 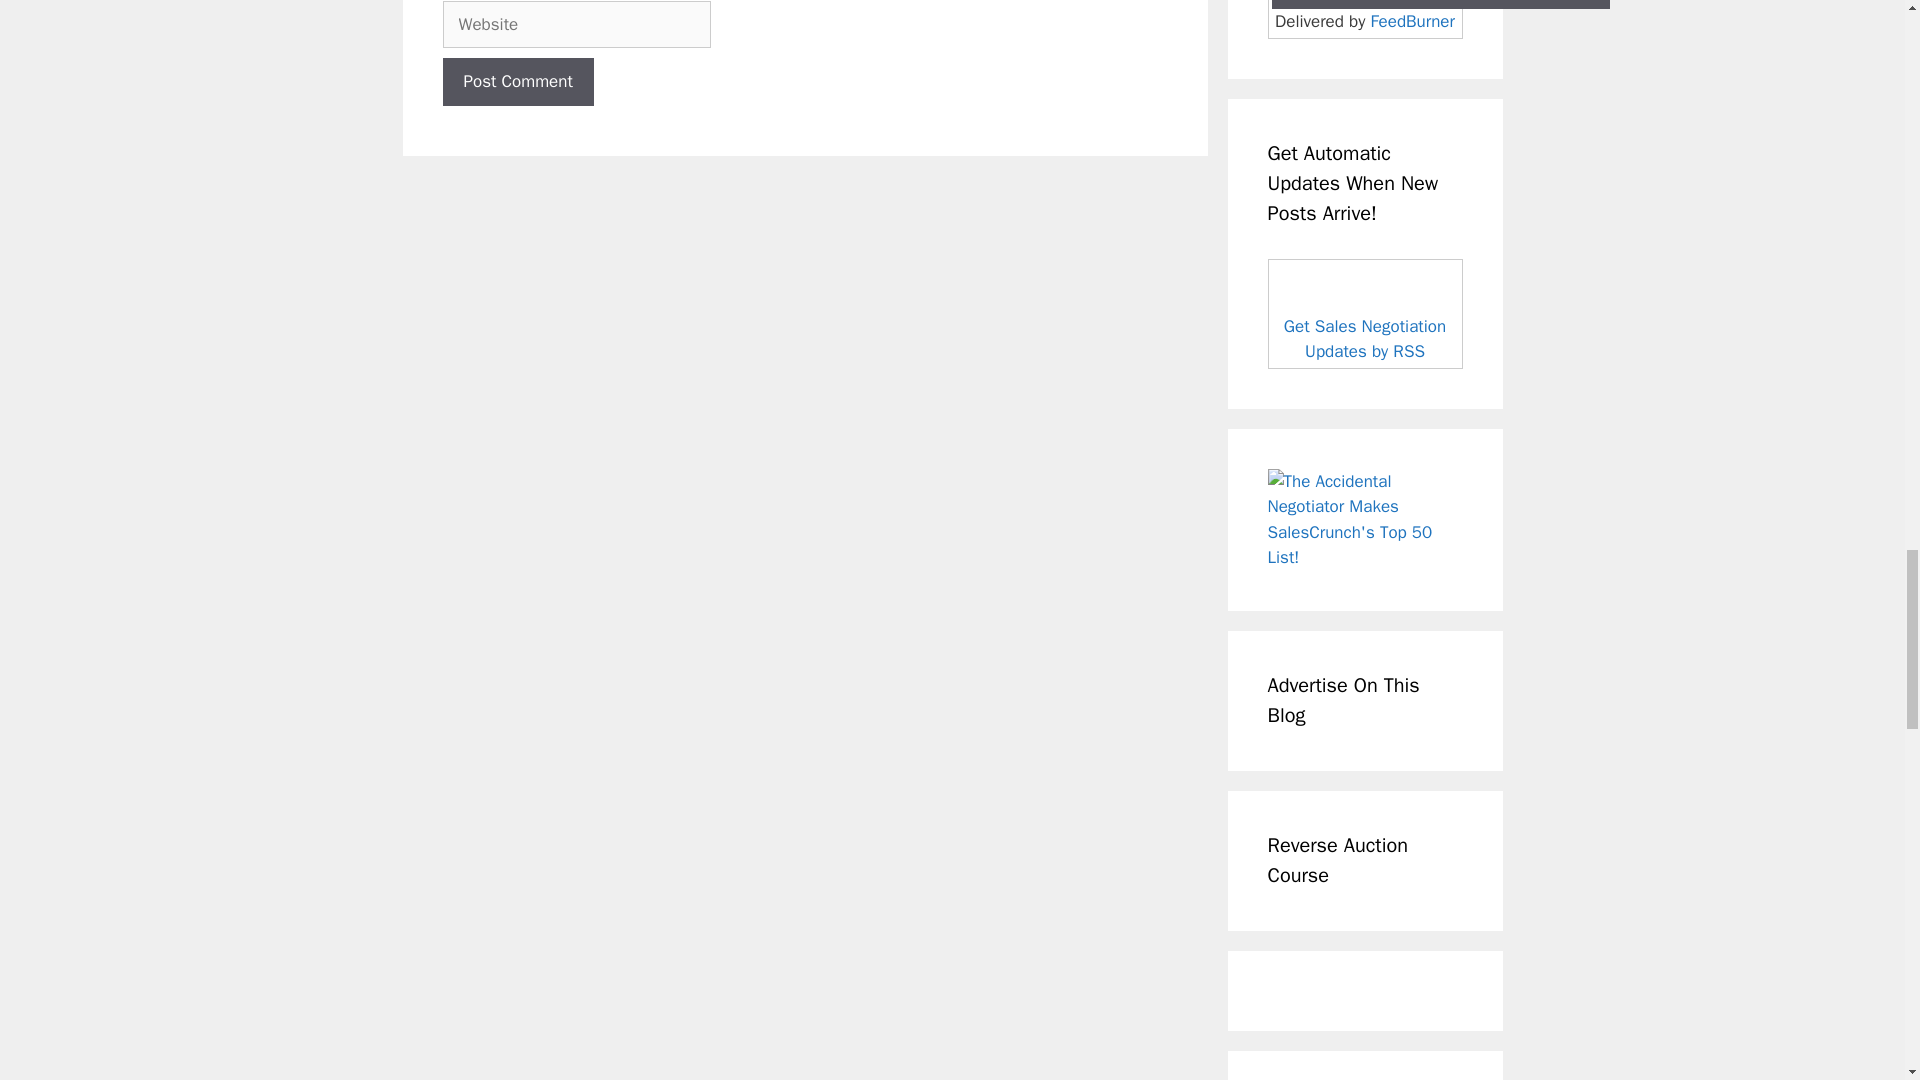 I want to click on Post Comment, so click(x=517, y=82).